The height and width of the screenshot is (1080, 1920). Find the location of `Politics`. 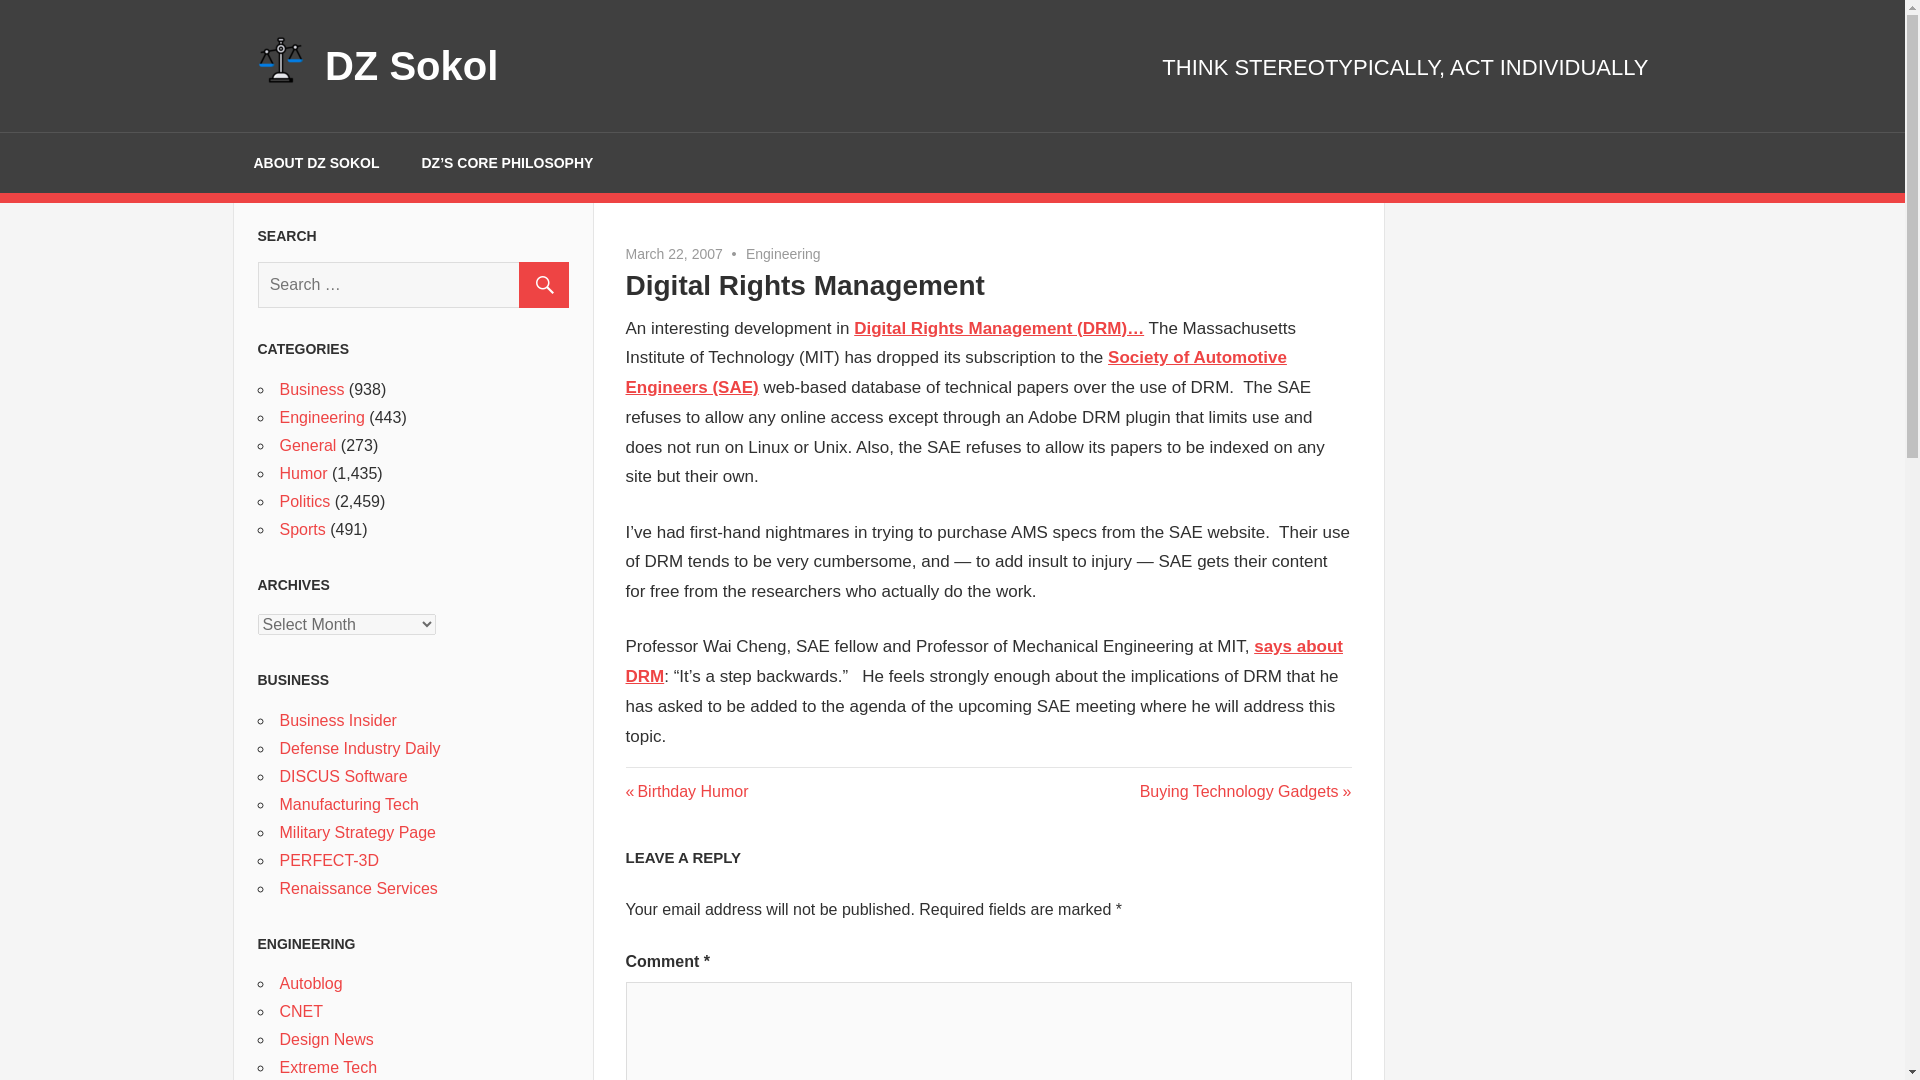

Politics is located at coordinates (305, 500).